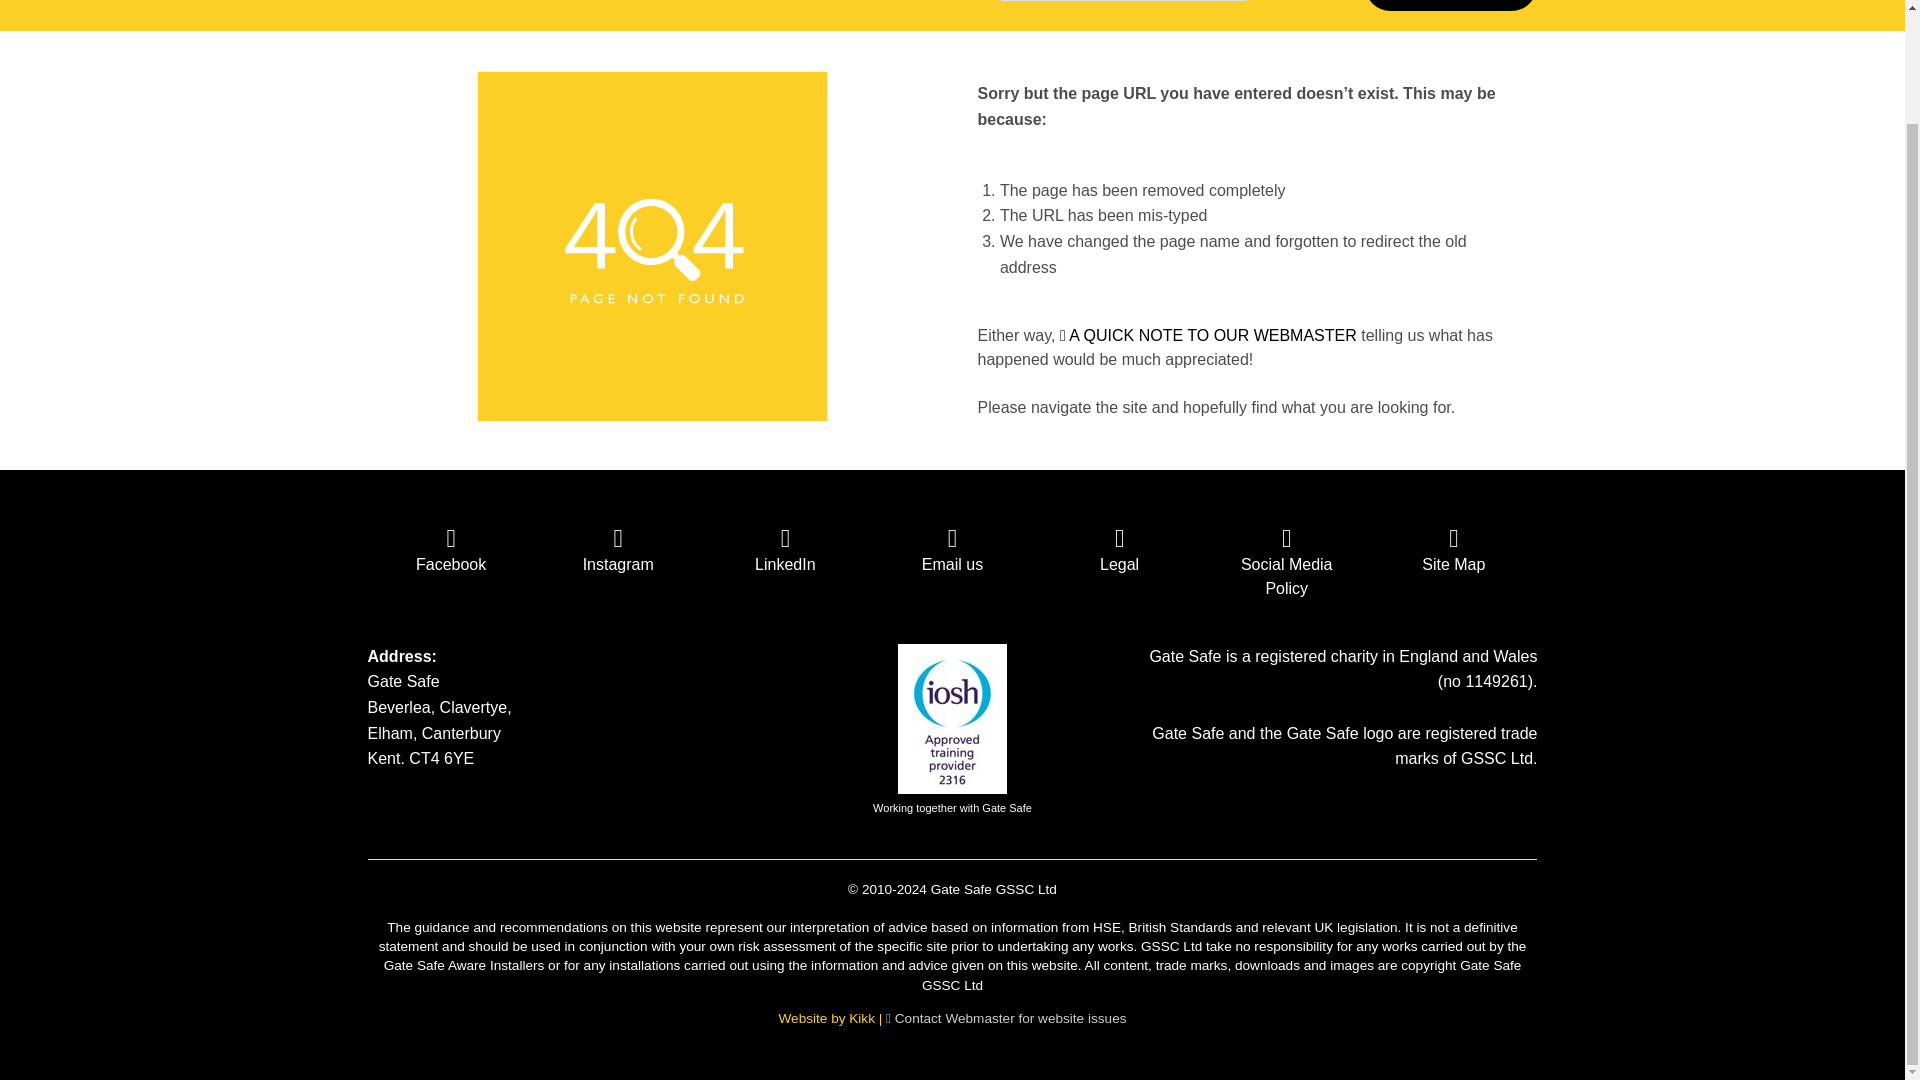  I want to click on Industry Professionals, so click(310, 142).